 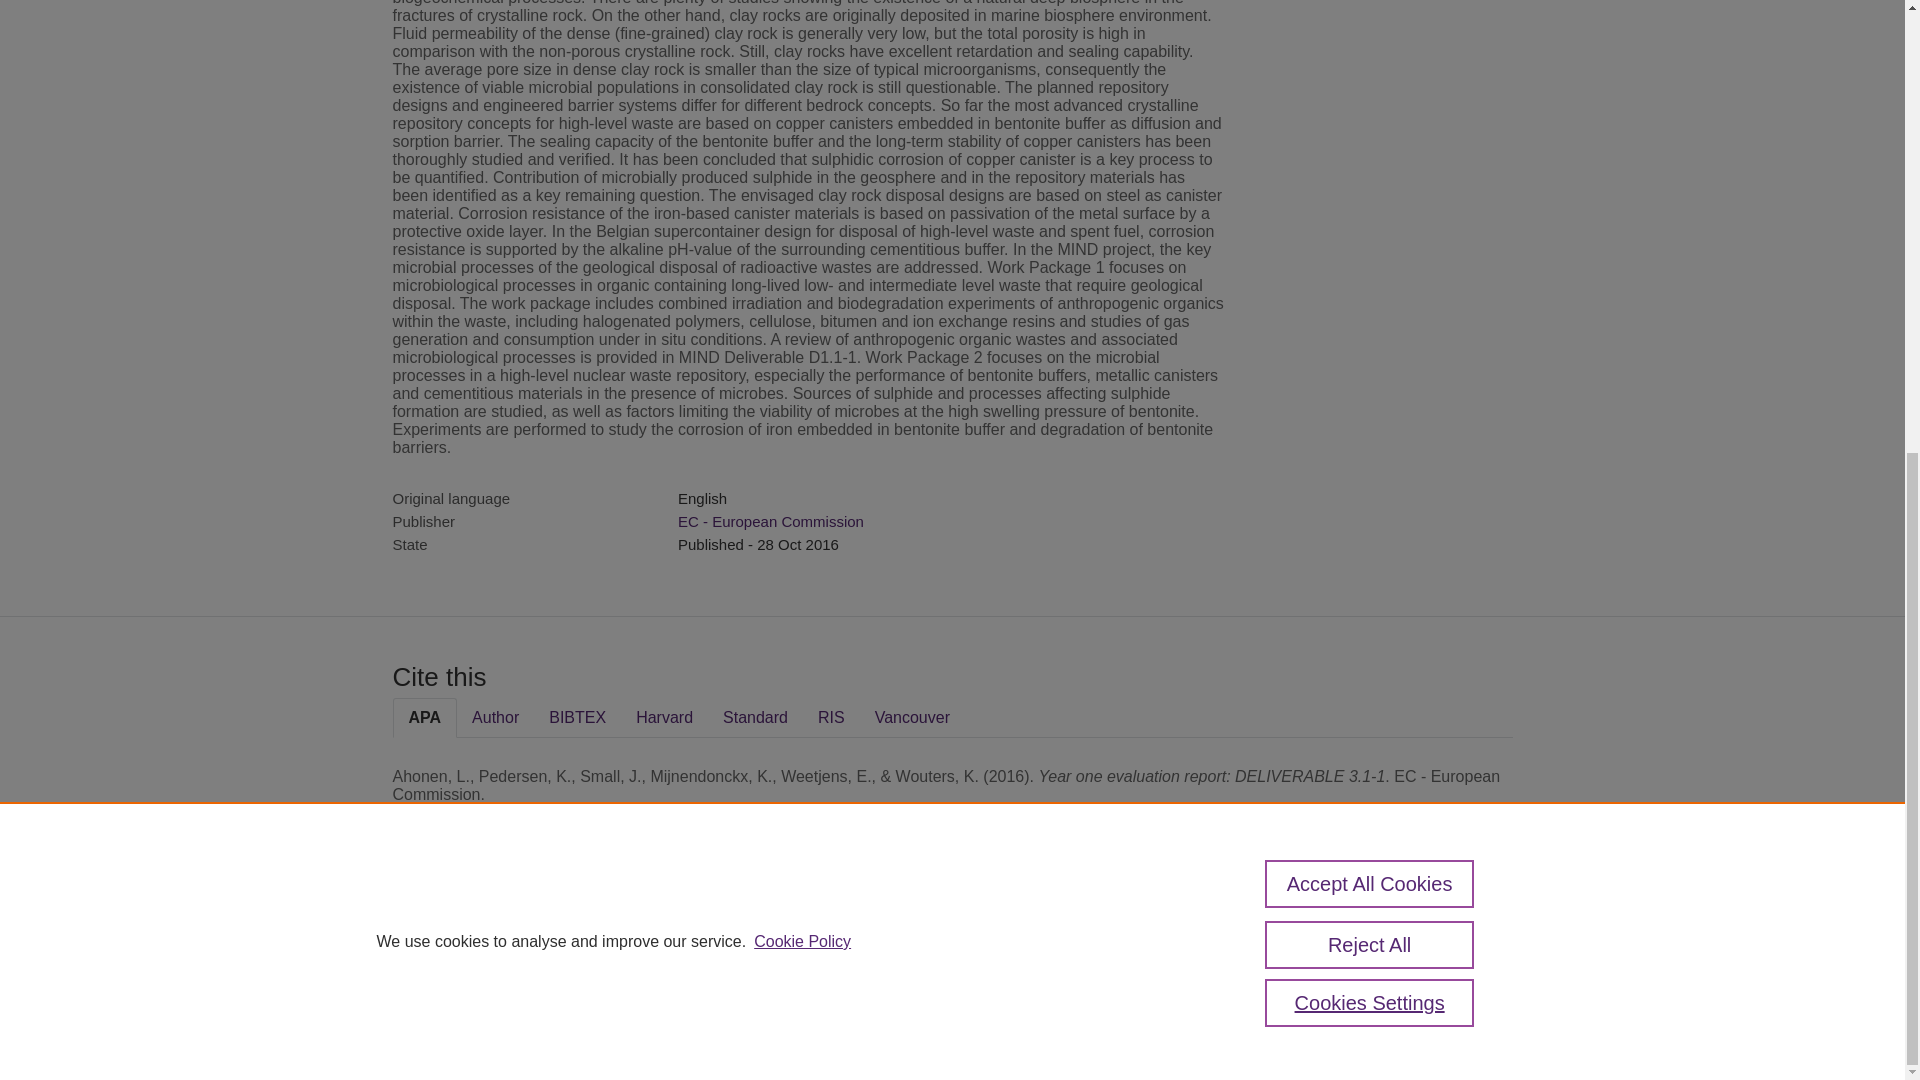 I want to click on Cookie Policy, so click(x=802, y=169).